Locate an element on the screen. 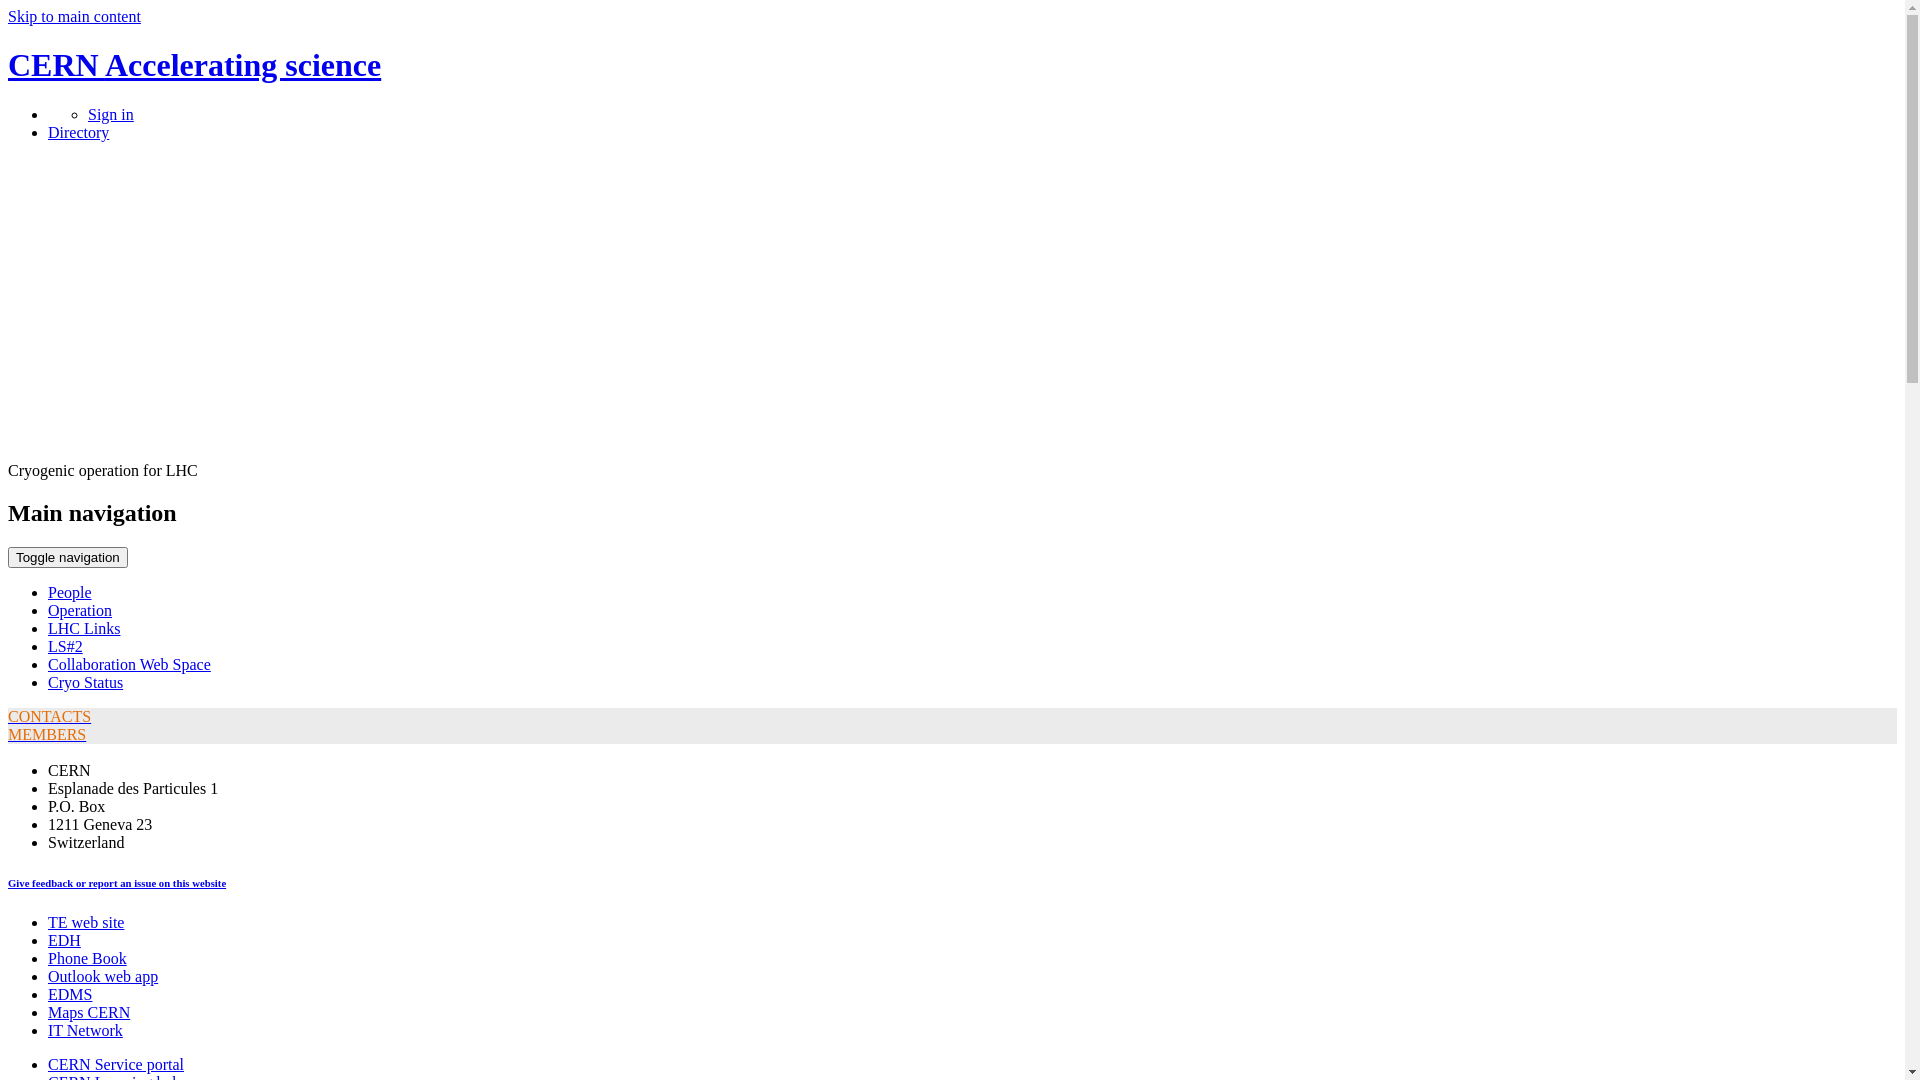 The height and width of the screenshot is (1080, 1920). Outlook web app is located at coordinates (103, 976).